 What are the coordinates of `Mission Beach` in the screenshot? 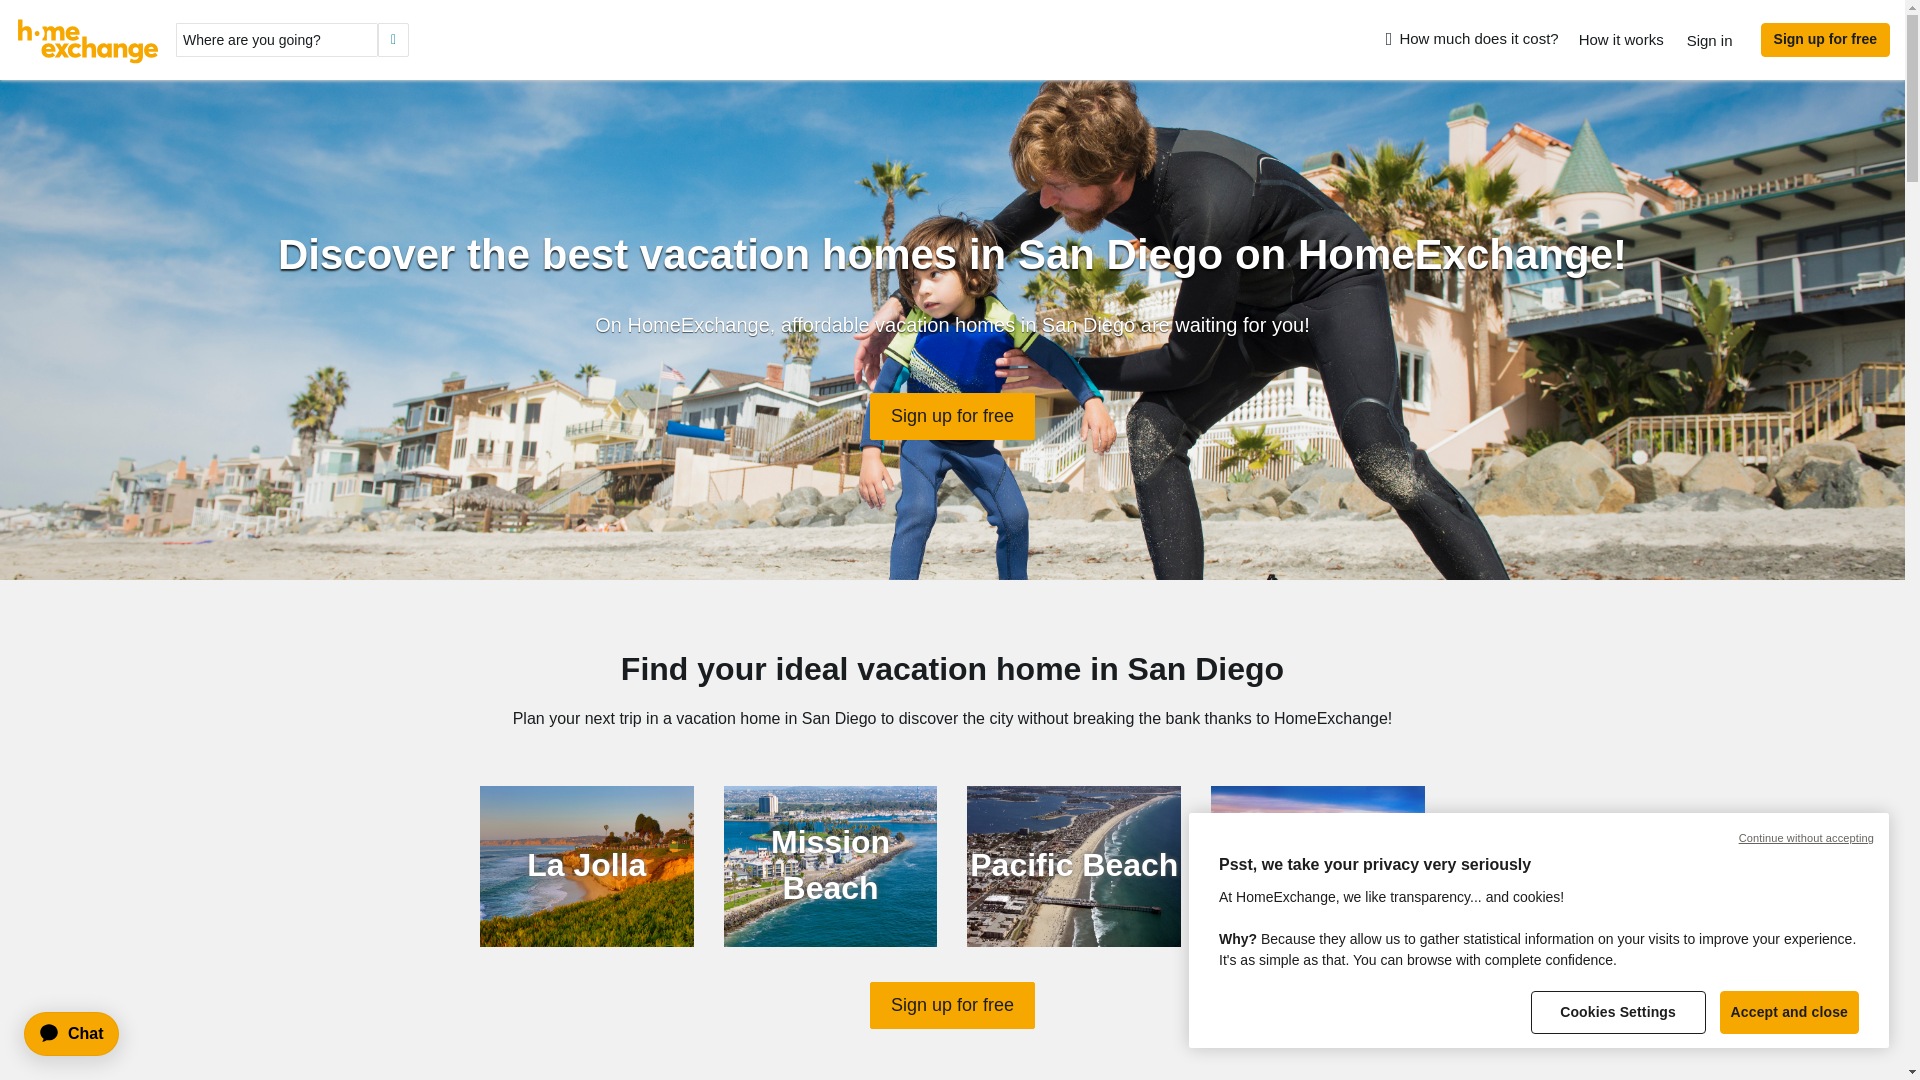 It's located at (830, 866).